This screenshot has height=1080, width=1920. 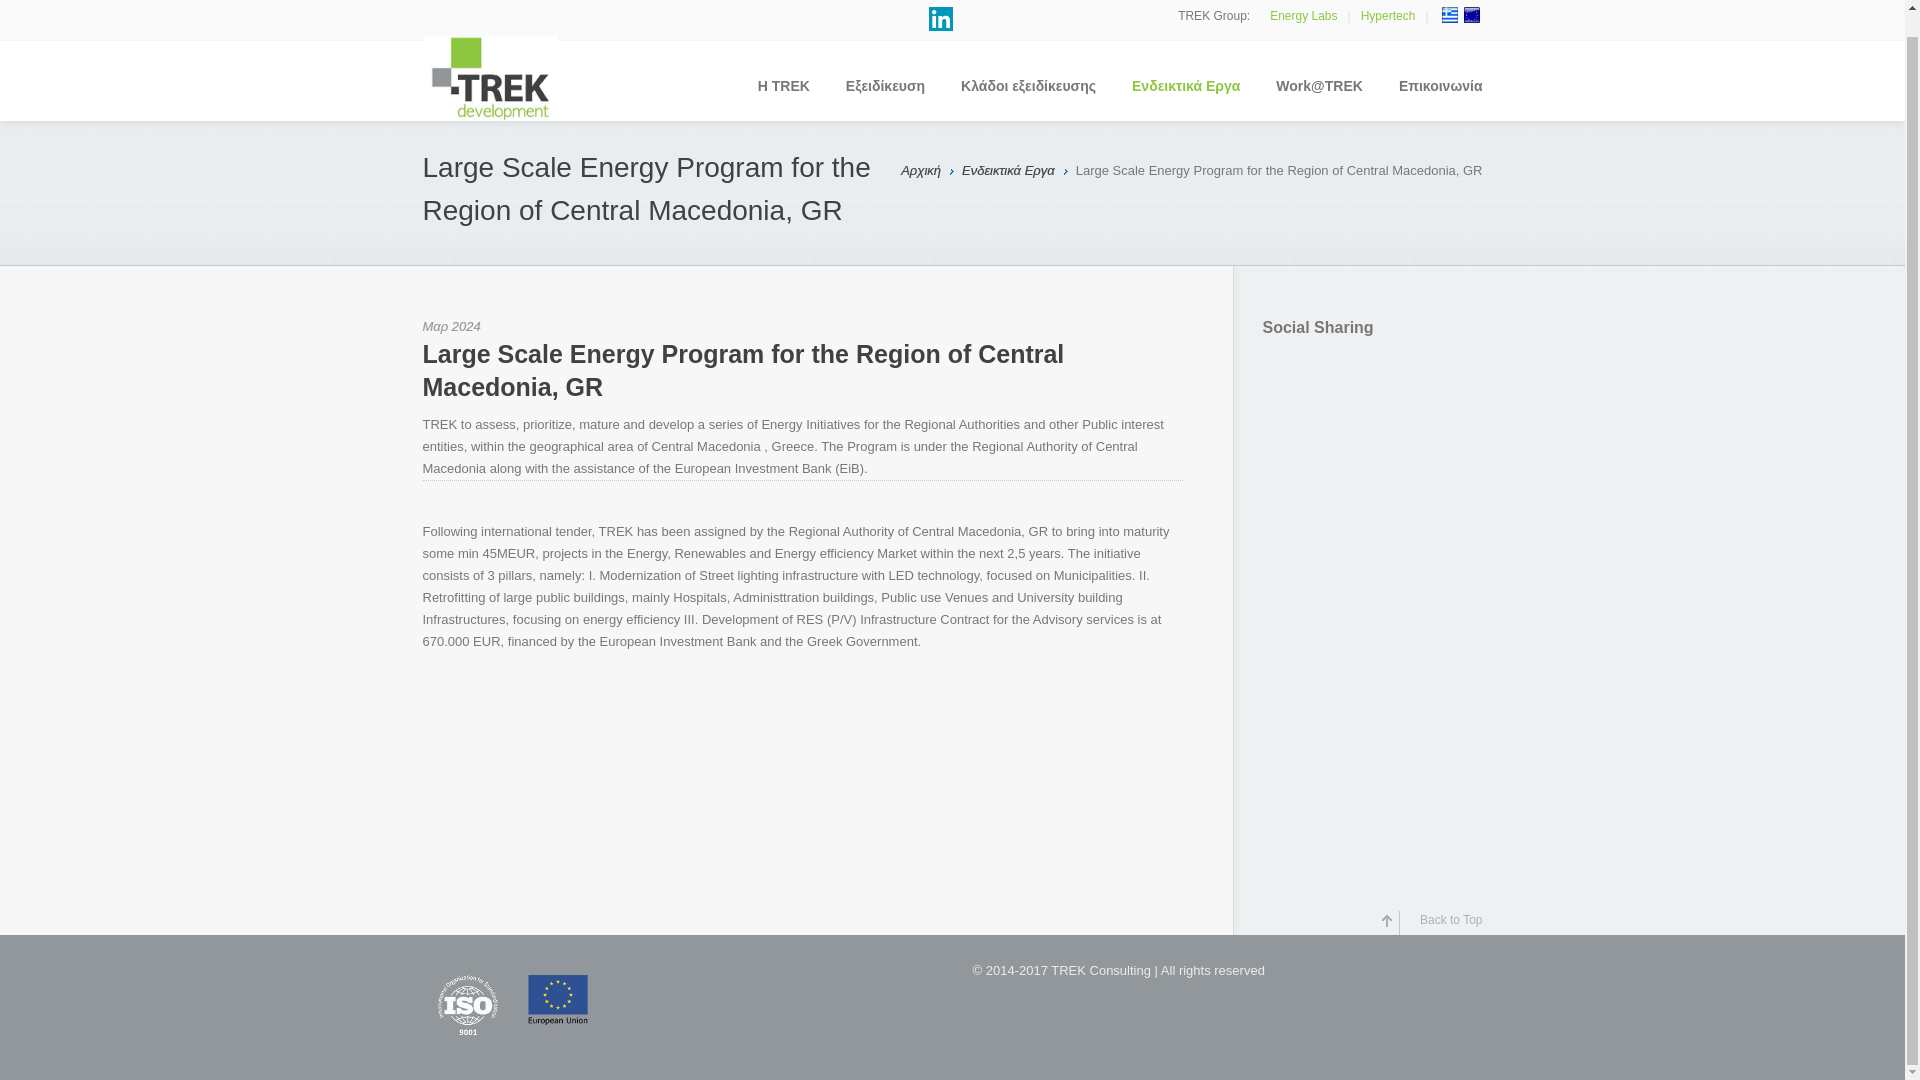 I want to click on H TREK, so click(x=783, y=96).